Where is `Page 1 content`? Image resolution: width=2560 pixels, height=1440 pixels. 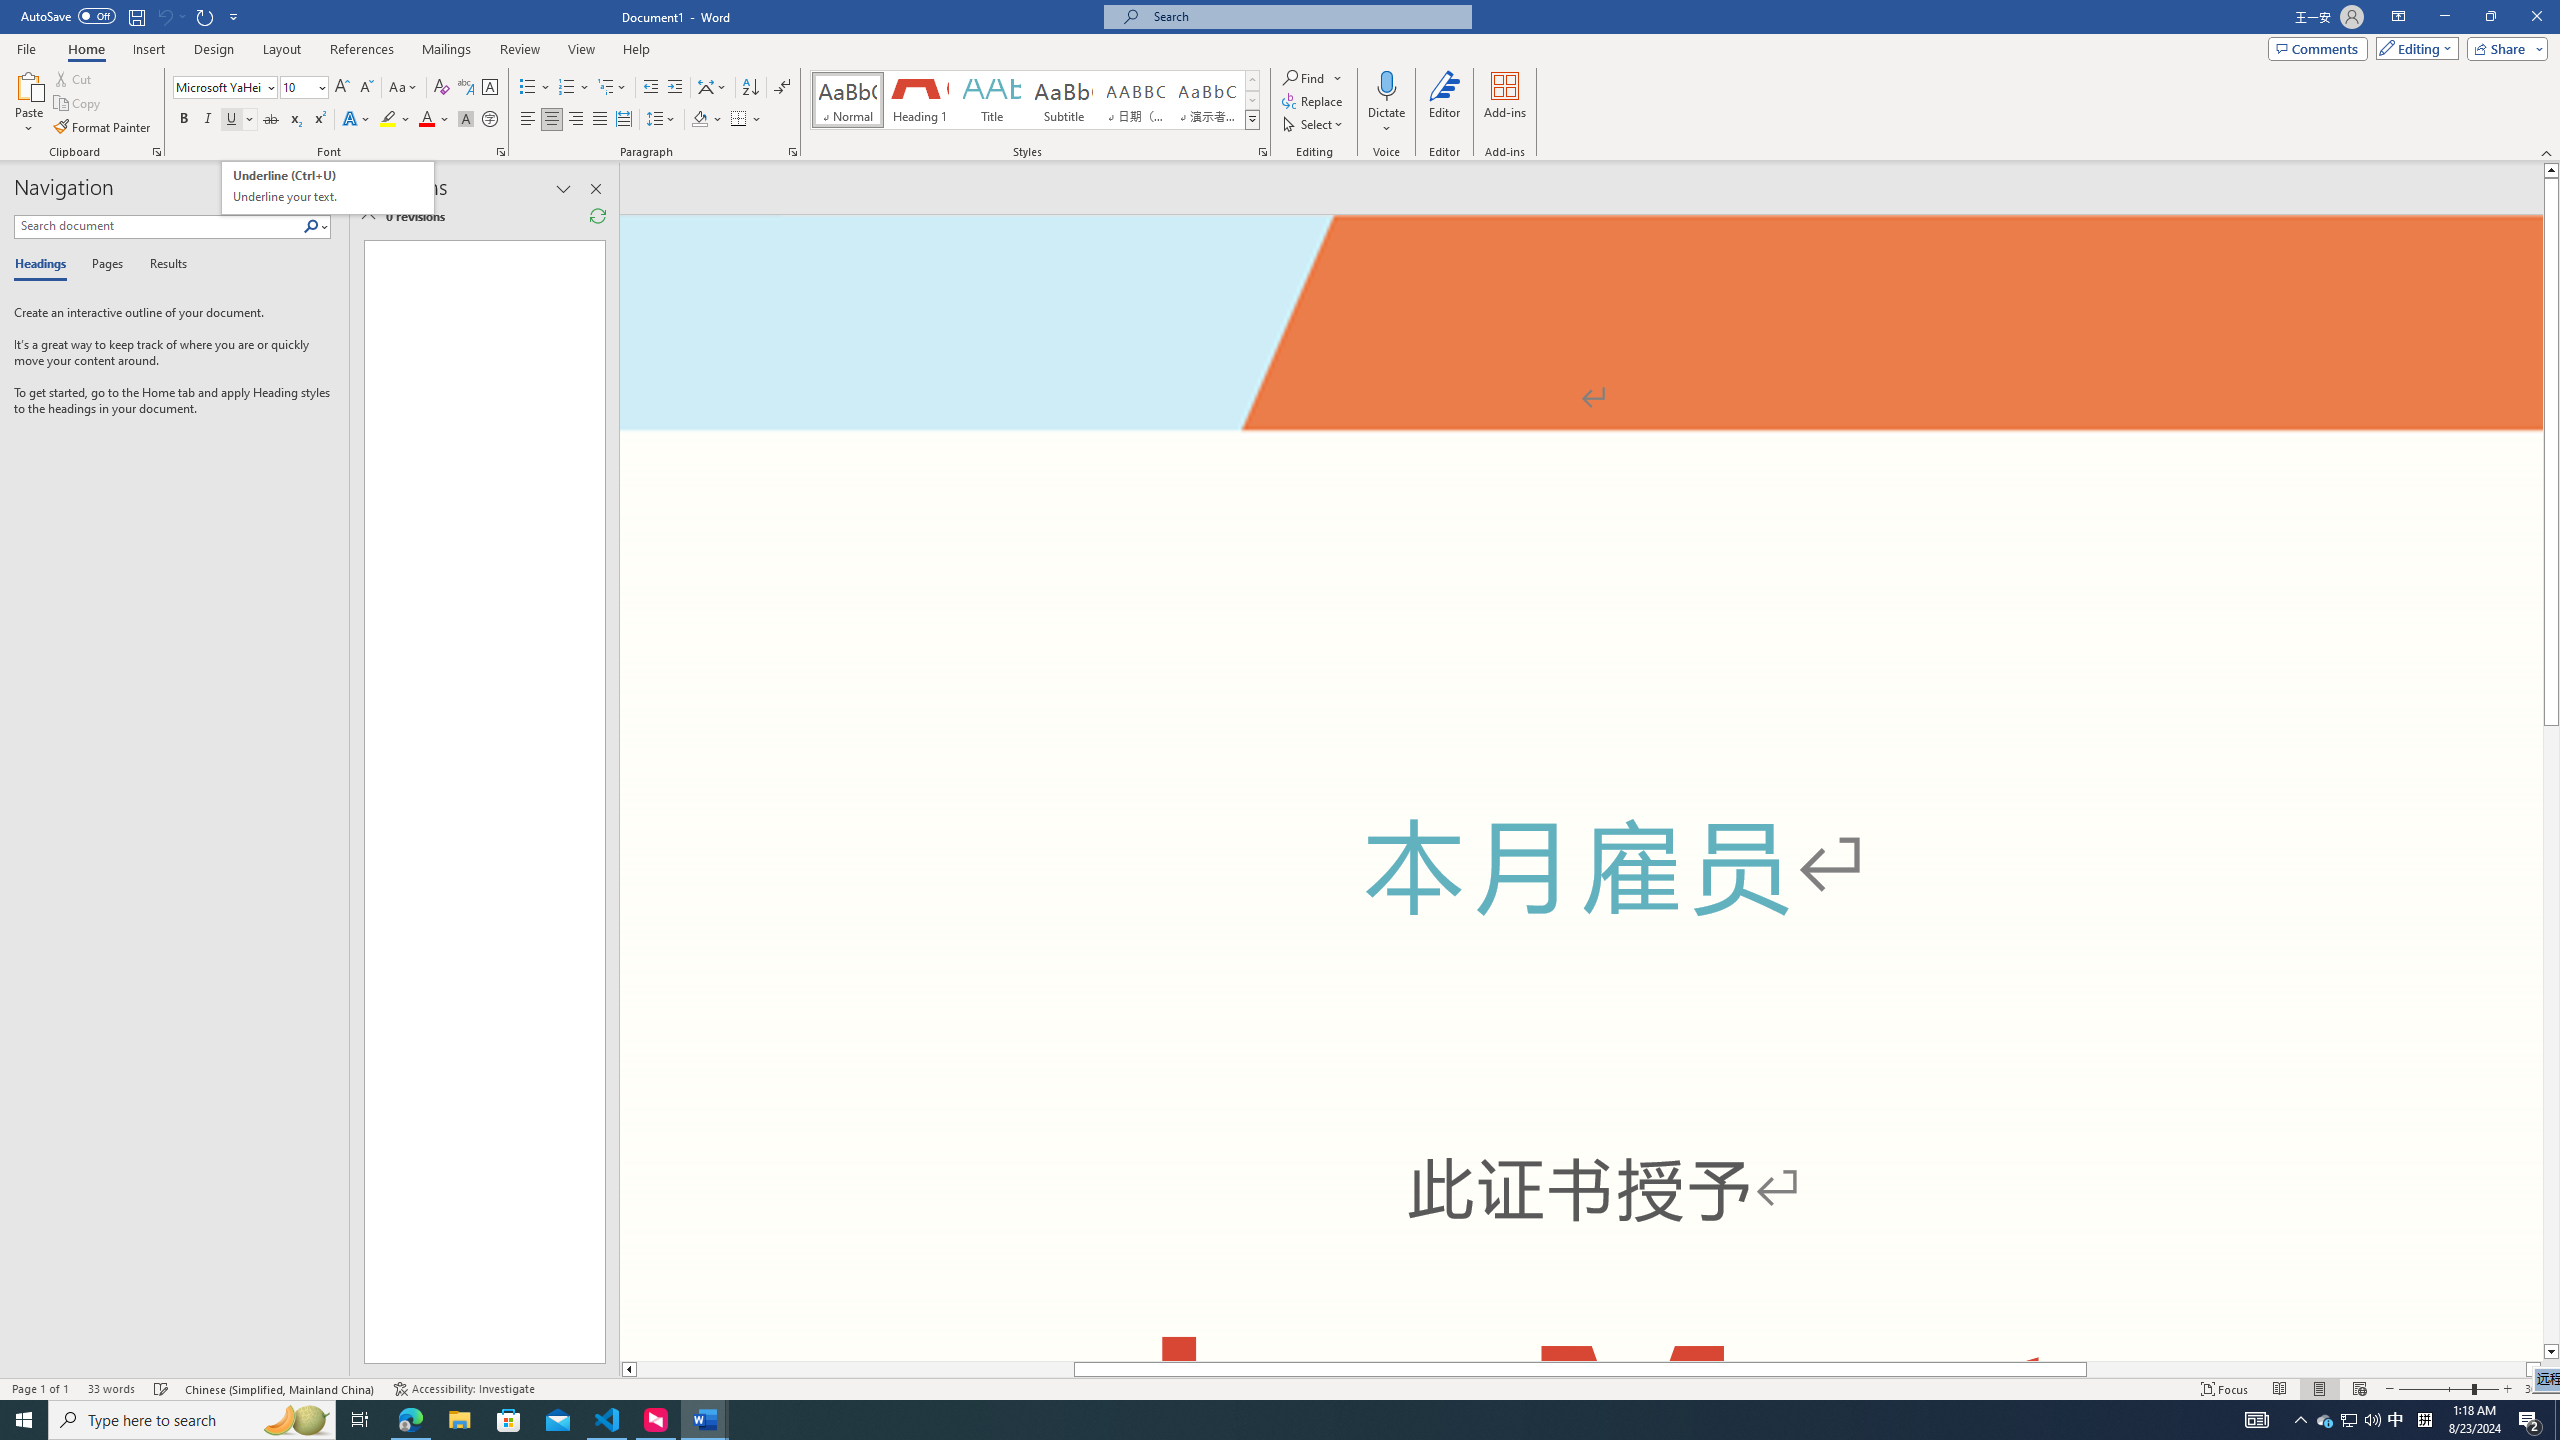
Page 1 content is located at coordinates (1580, 860).